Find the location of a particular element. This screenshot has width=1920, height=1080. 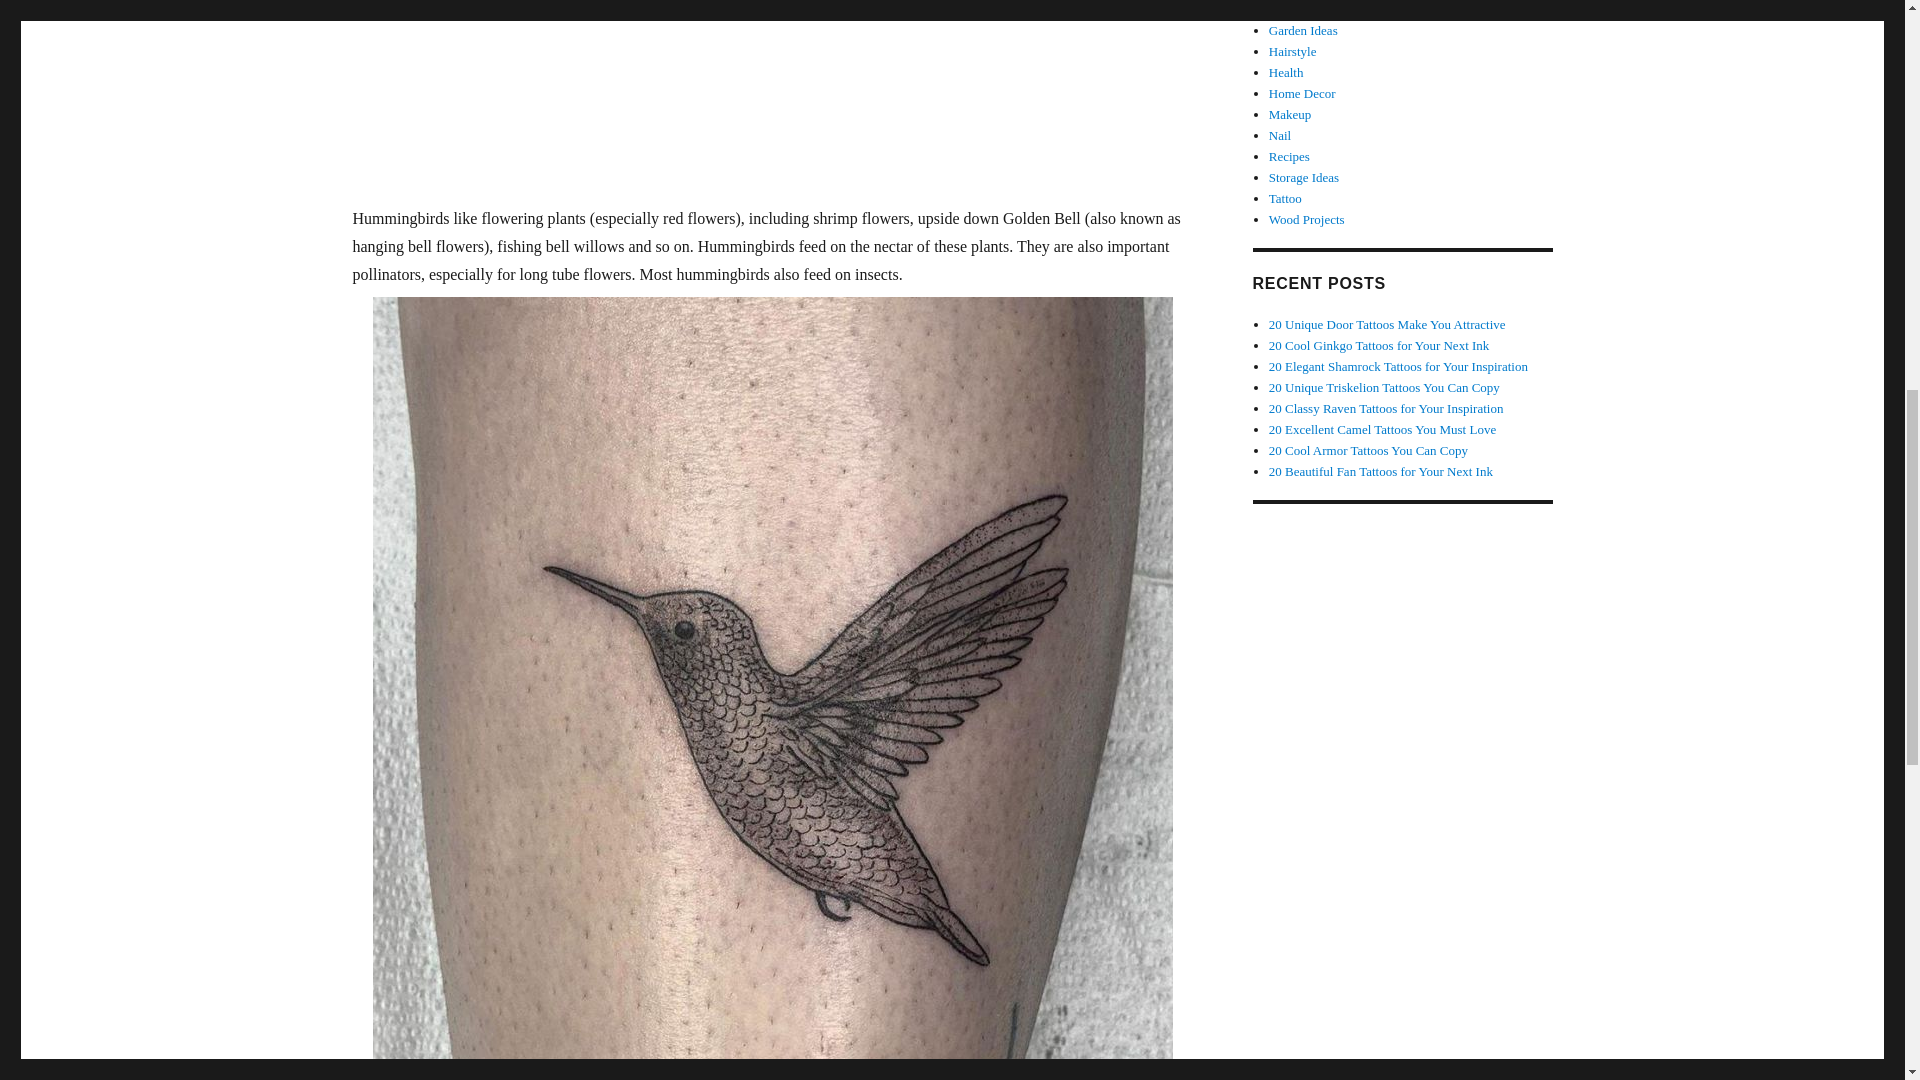

20 Cool Ginkgo Tattoos for Your Next Ink is located at coordinates (1379, 346).